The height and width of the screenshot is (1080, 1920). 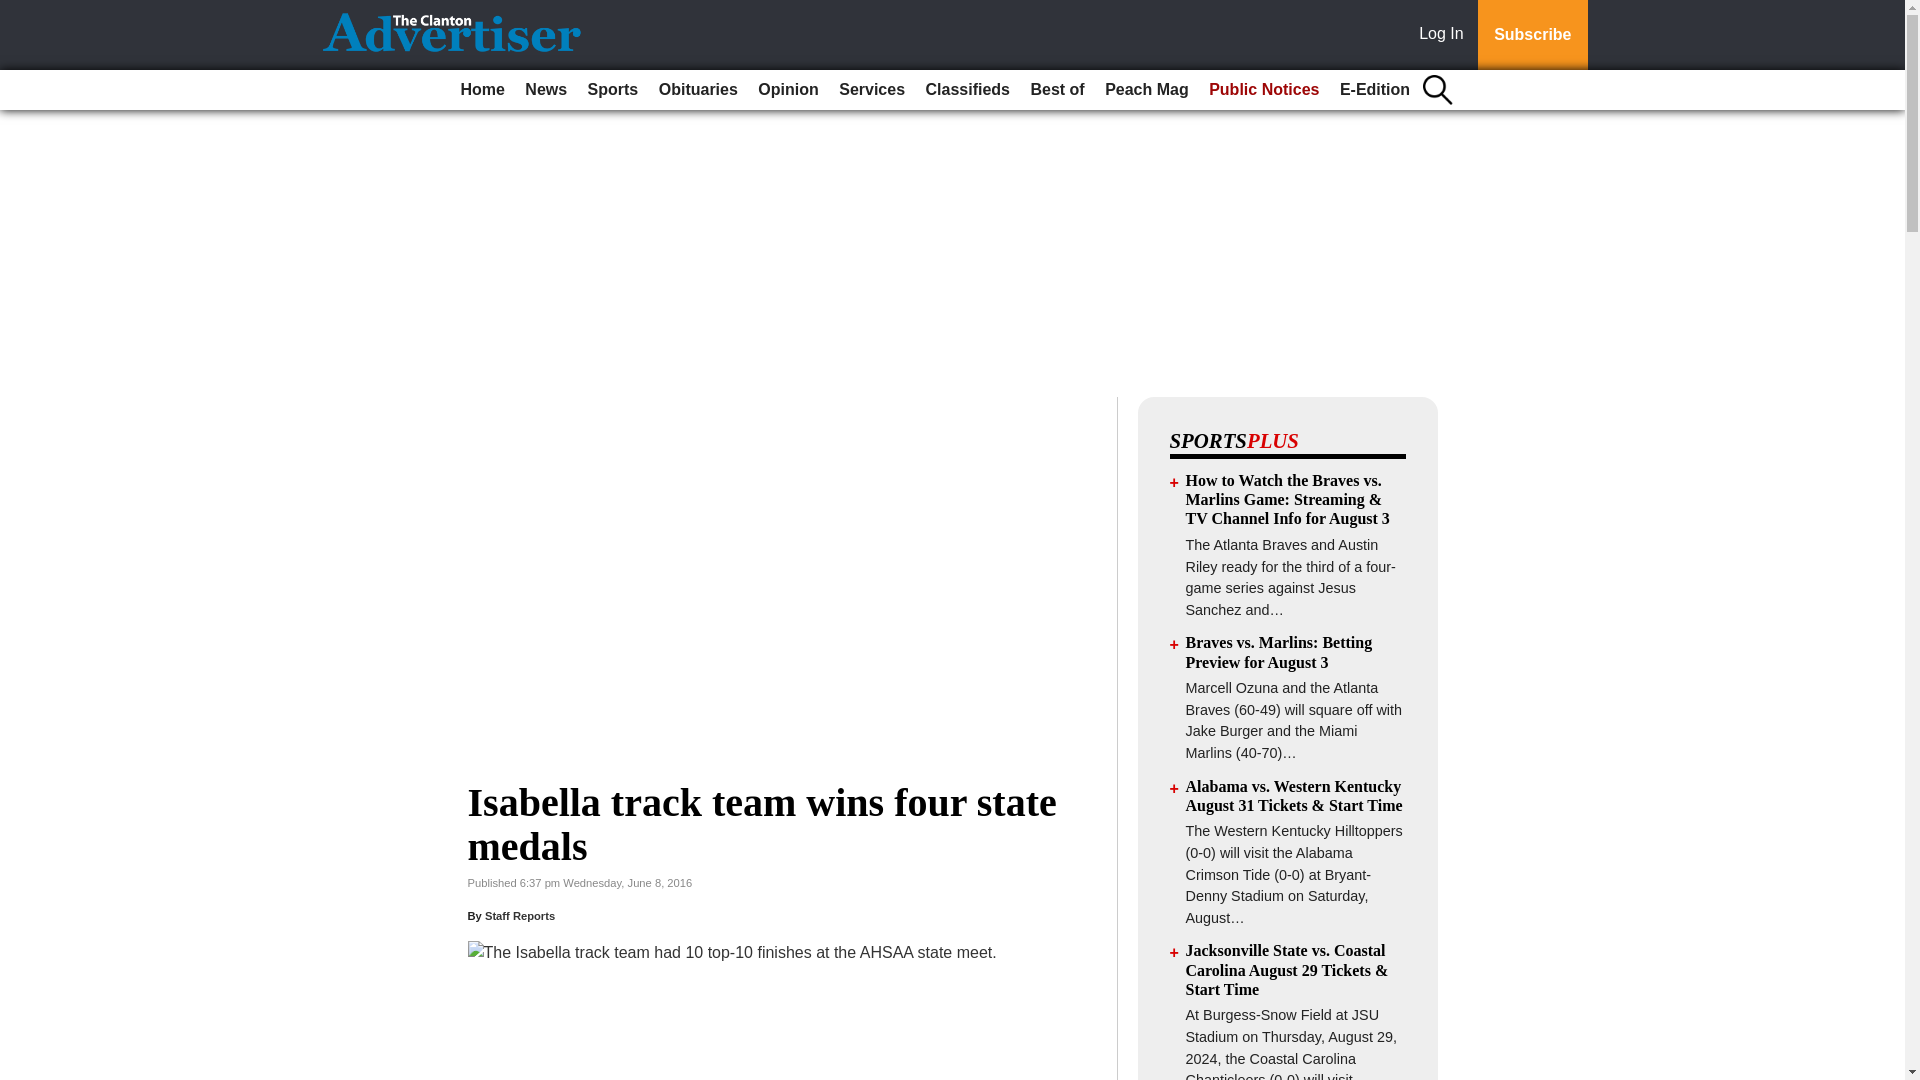 What do you see at coordinates (1056, 90) in the screenshot?
I see `Best of` at bounding box center [1056, 90].